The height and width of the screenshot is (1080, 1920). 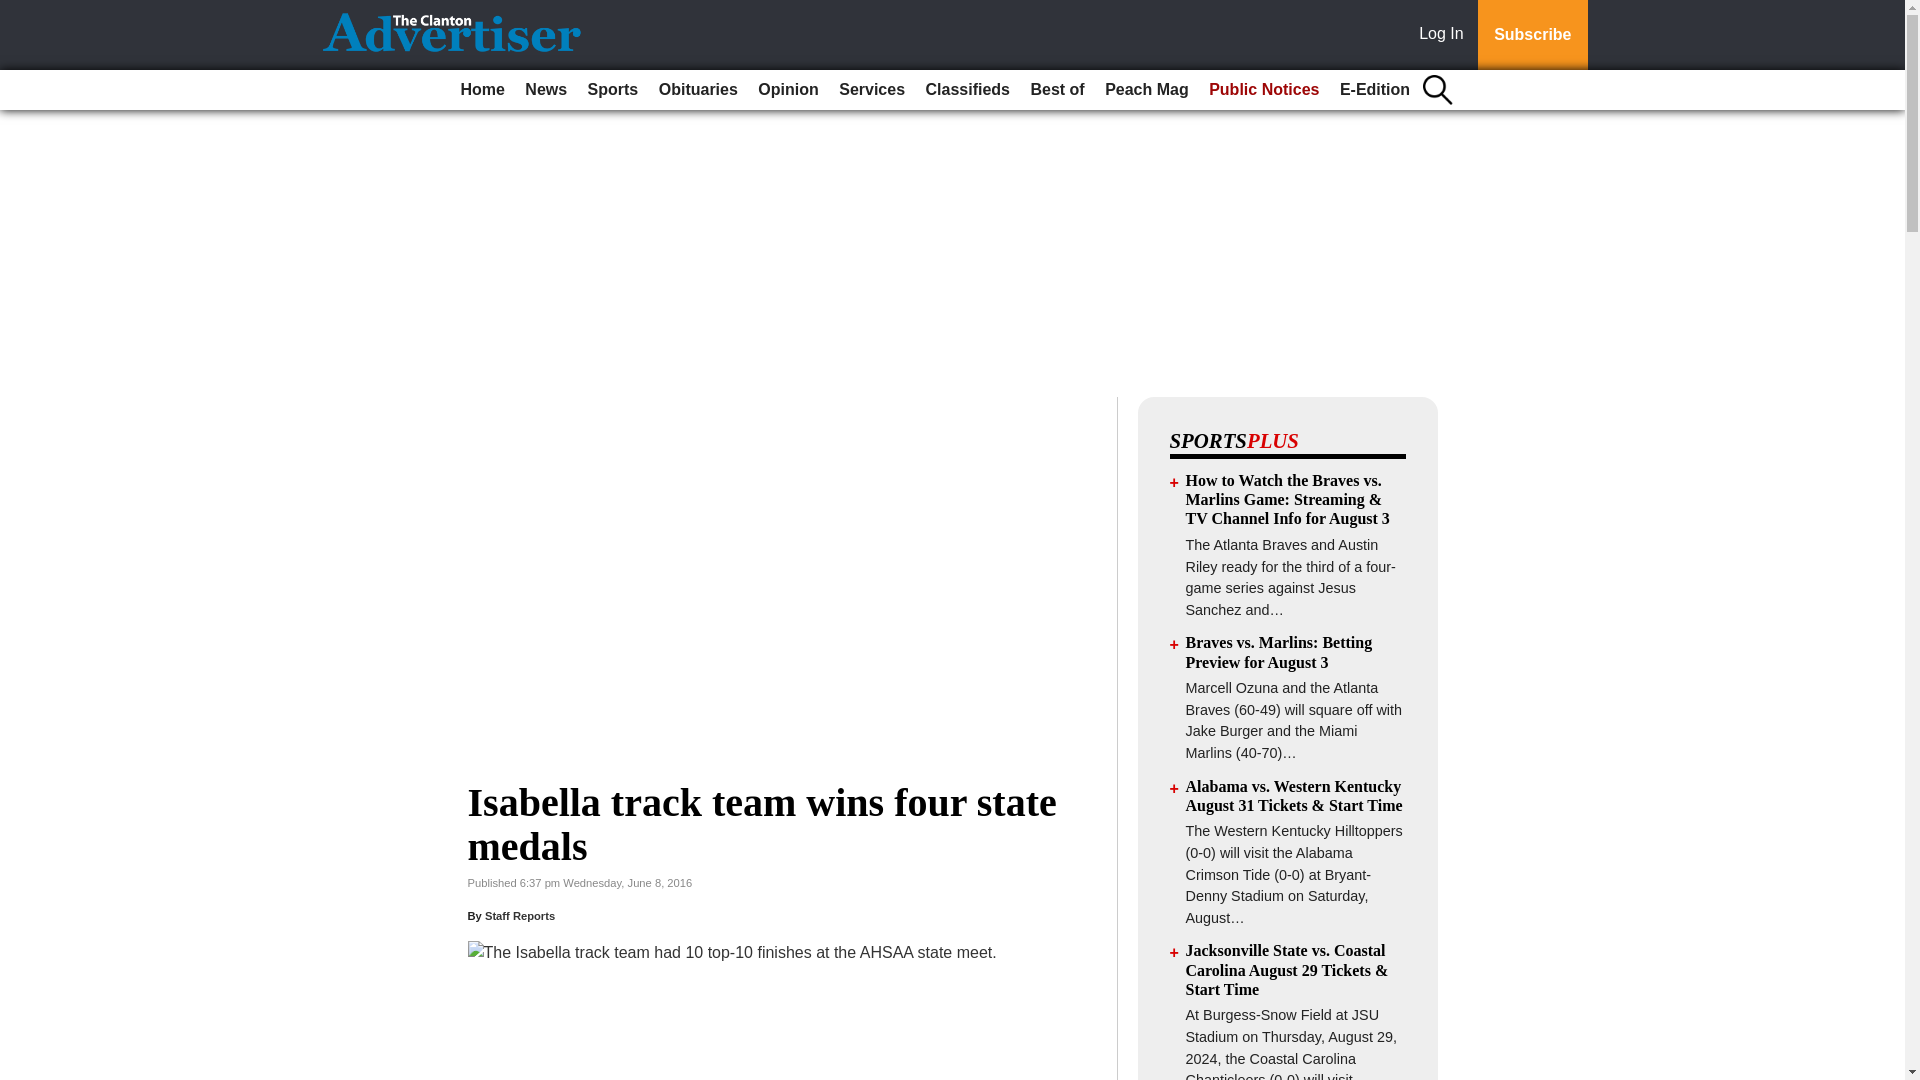 What do you see at coordinates (1056, 90) in the screenshot?
I see `Best of` at bounding box center [1056, 90].